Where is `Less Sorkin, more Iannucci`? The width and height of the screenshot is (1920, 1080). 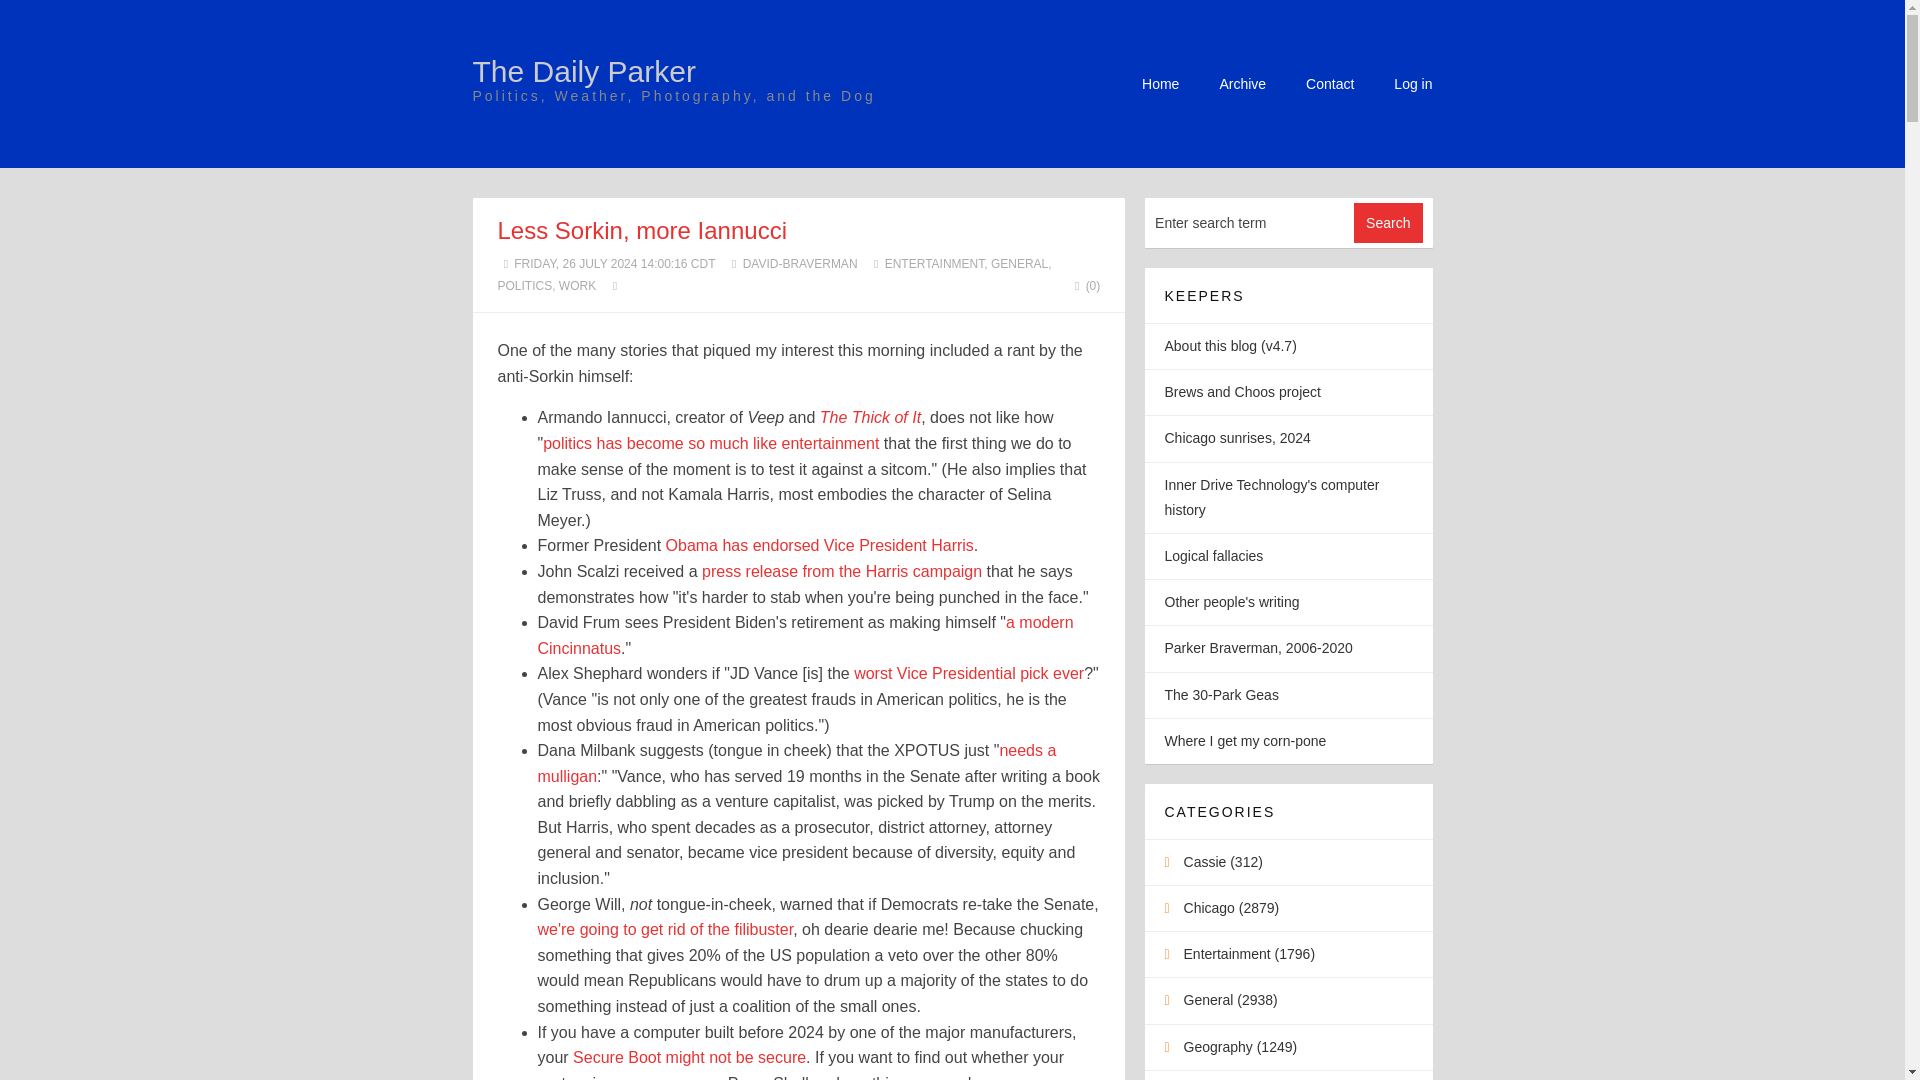 Less Sorkin, more Iannucci is located at coordinates (642, 230).